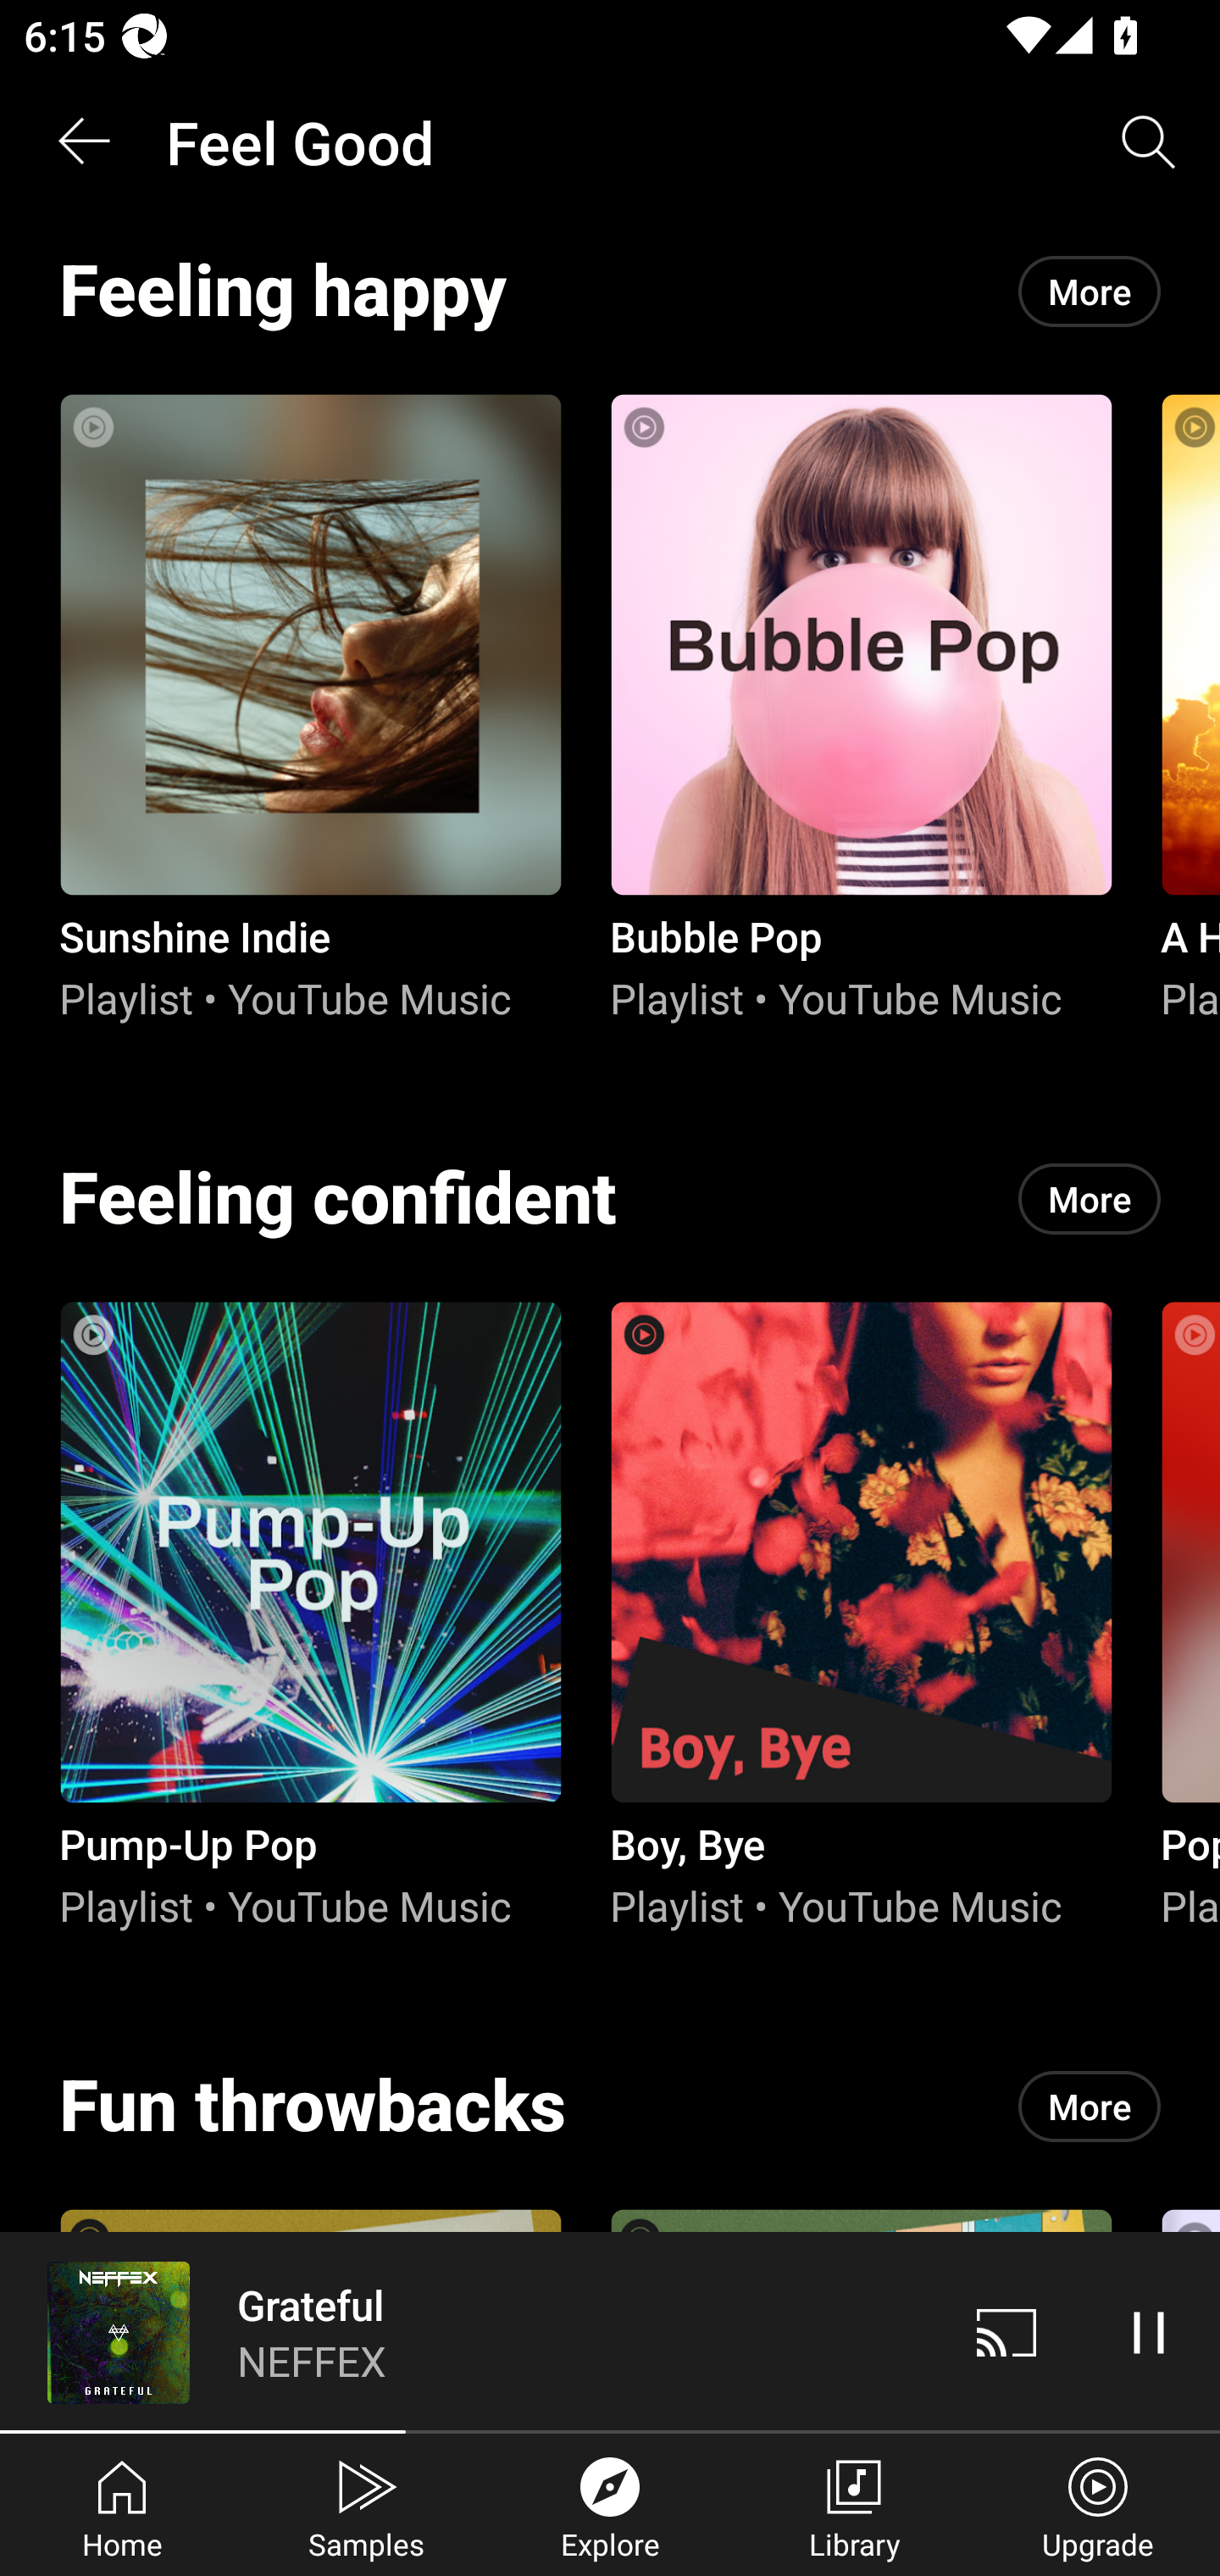 This screenshot has height=2576, width=1220. Describe the element at coordinates (610, 291) in the screenshot. I see `Feeling happy Feeling happy More More` at that location.